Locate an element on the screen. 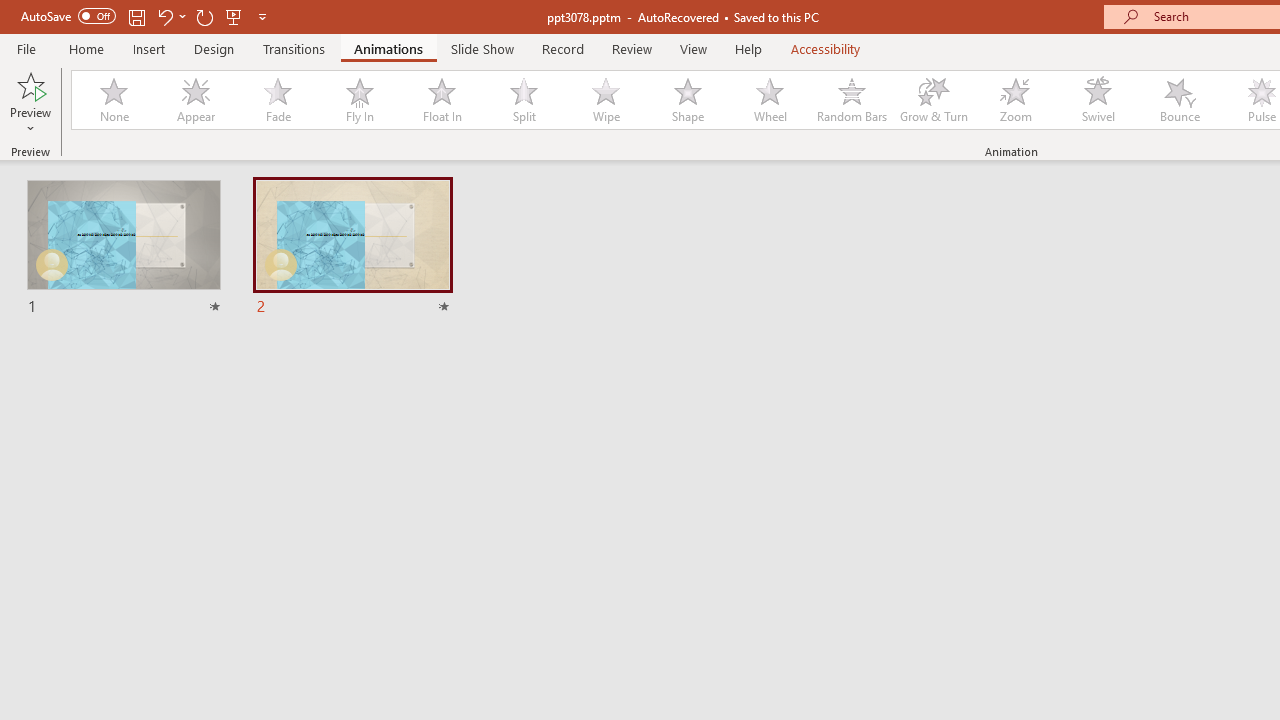 This screenshot has width=1280, height=720. Wipe is located at coordinates (605, 100).